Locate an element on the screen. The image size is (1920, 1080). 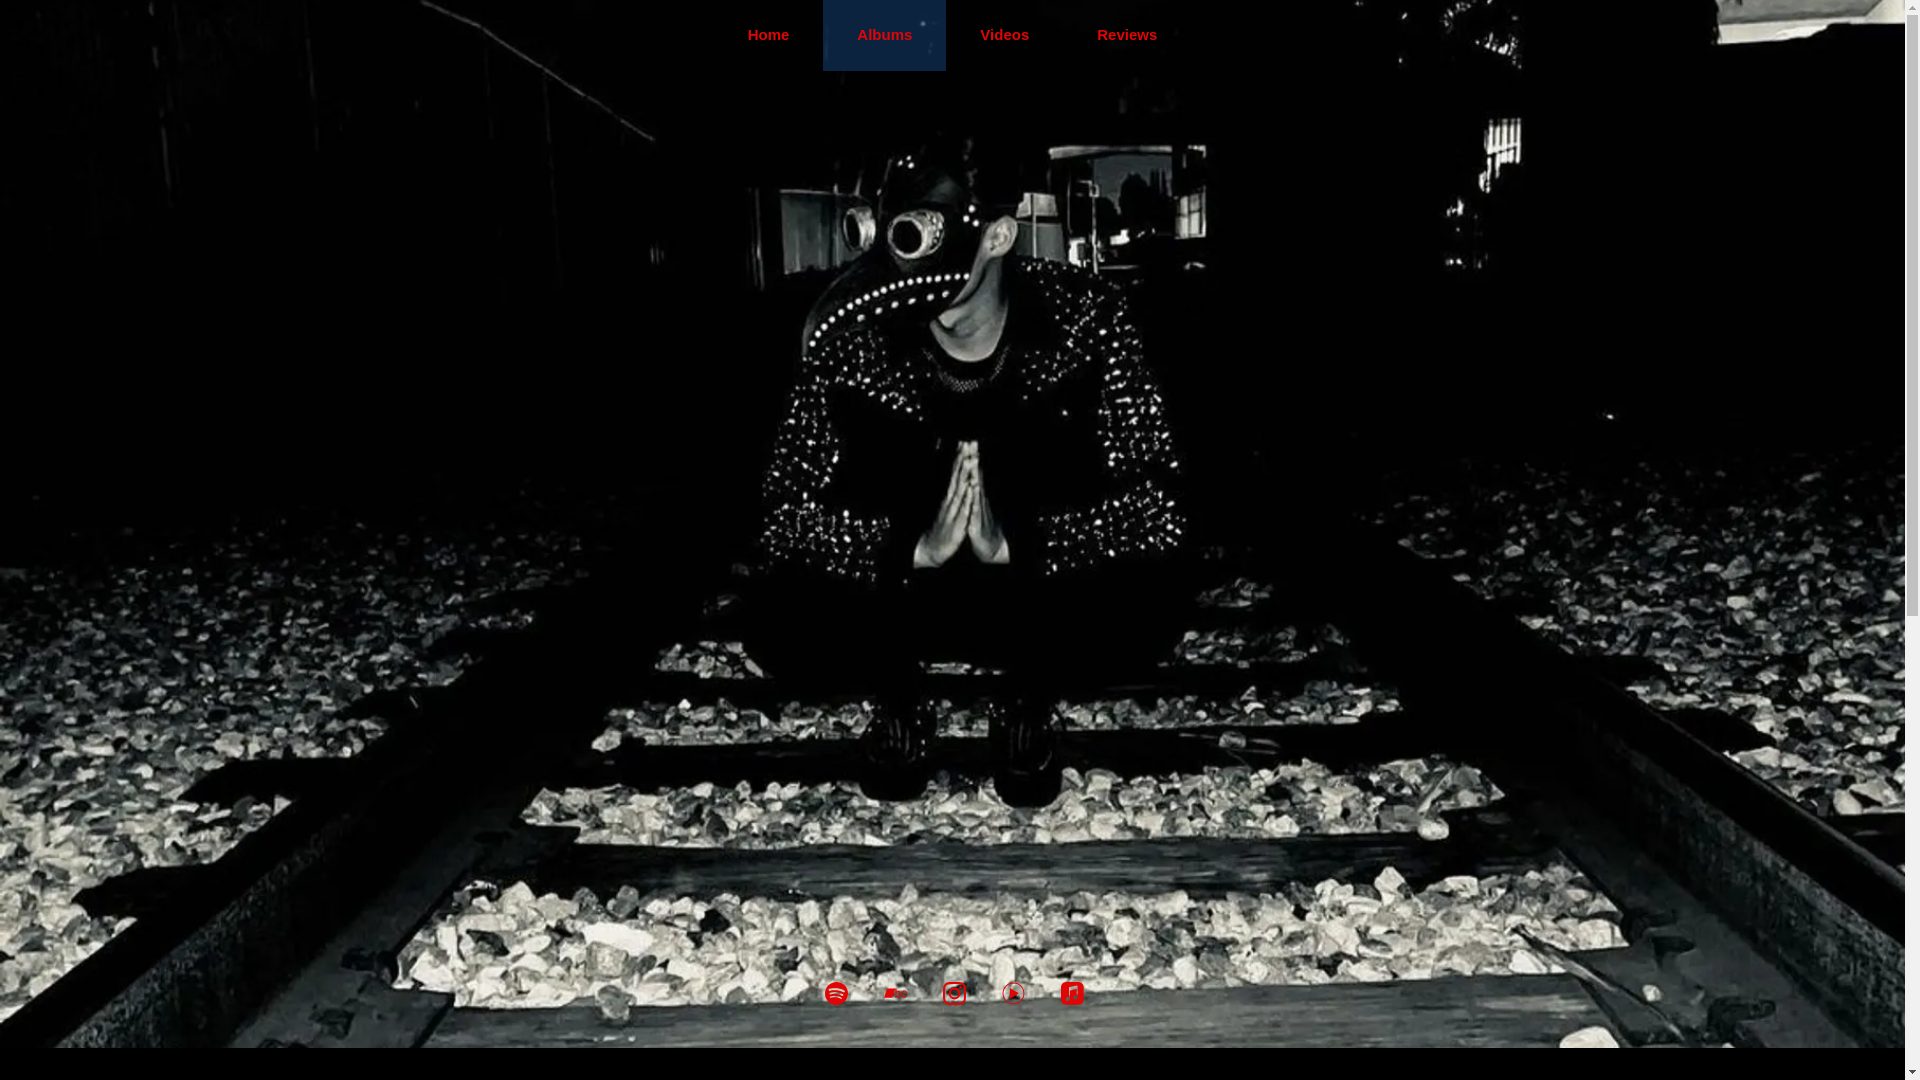
Albums is located at coordinates (884, 36).